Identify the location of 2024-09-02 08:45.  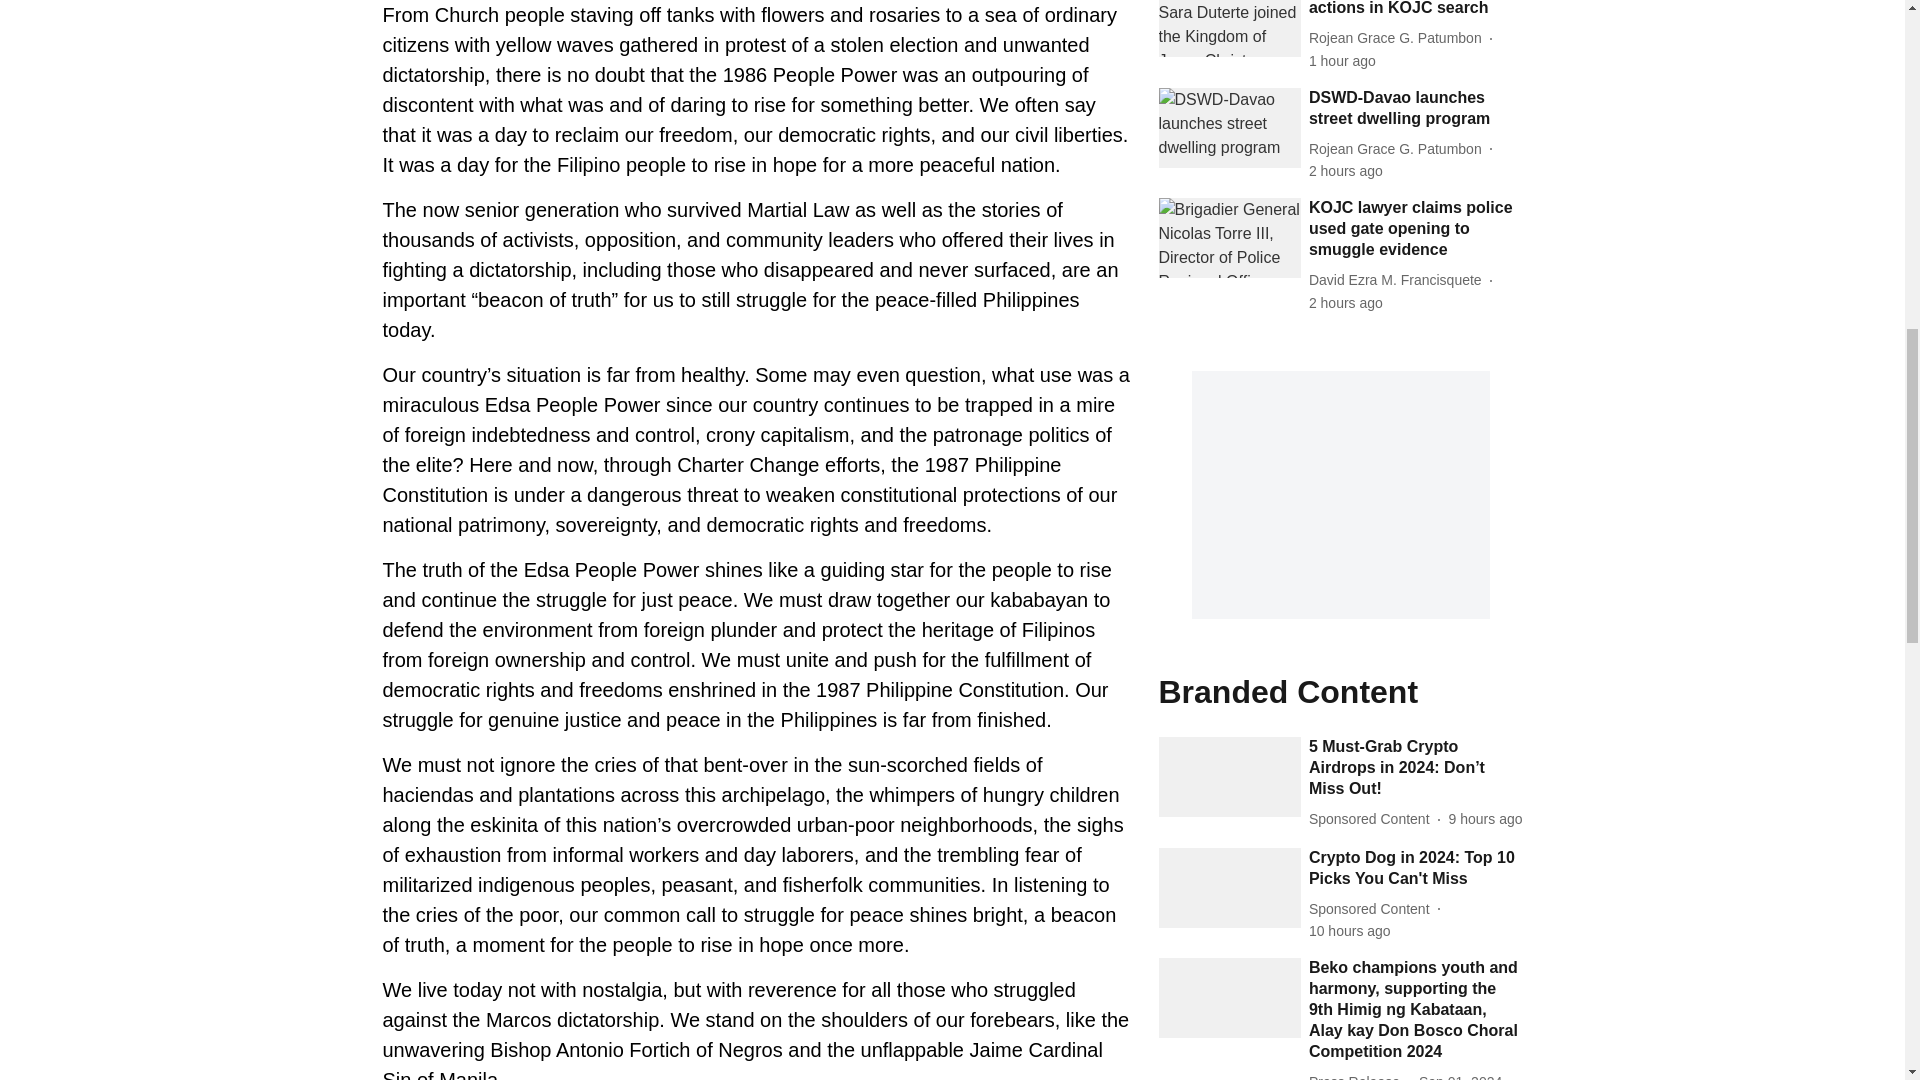
(1486, 819).